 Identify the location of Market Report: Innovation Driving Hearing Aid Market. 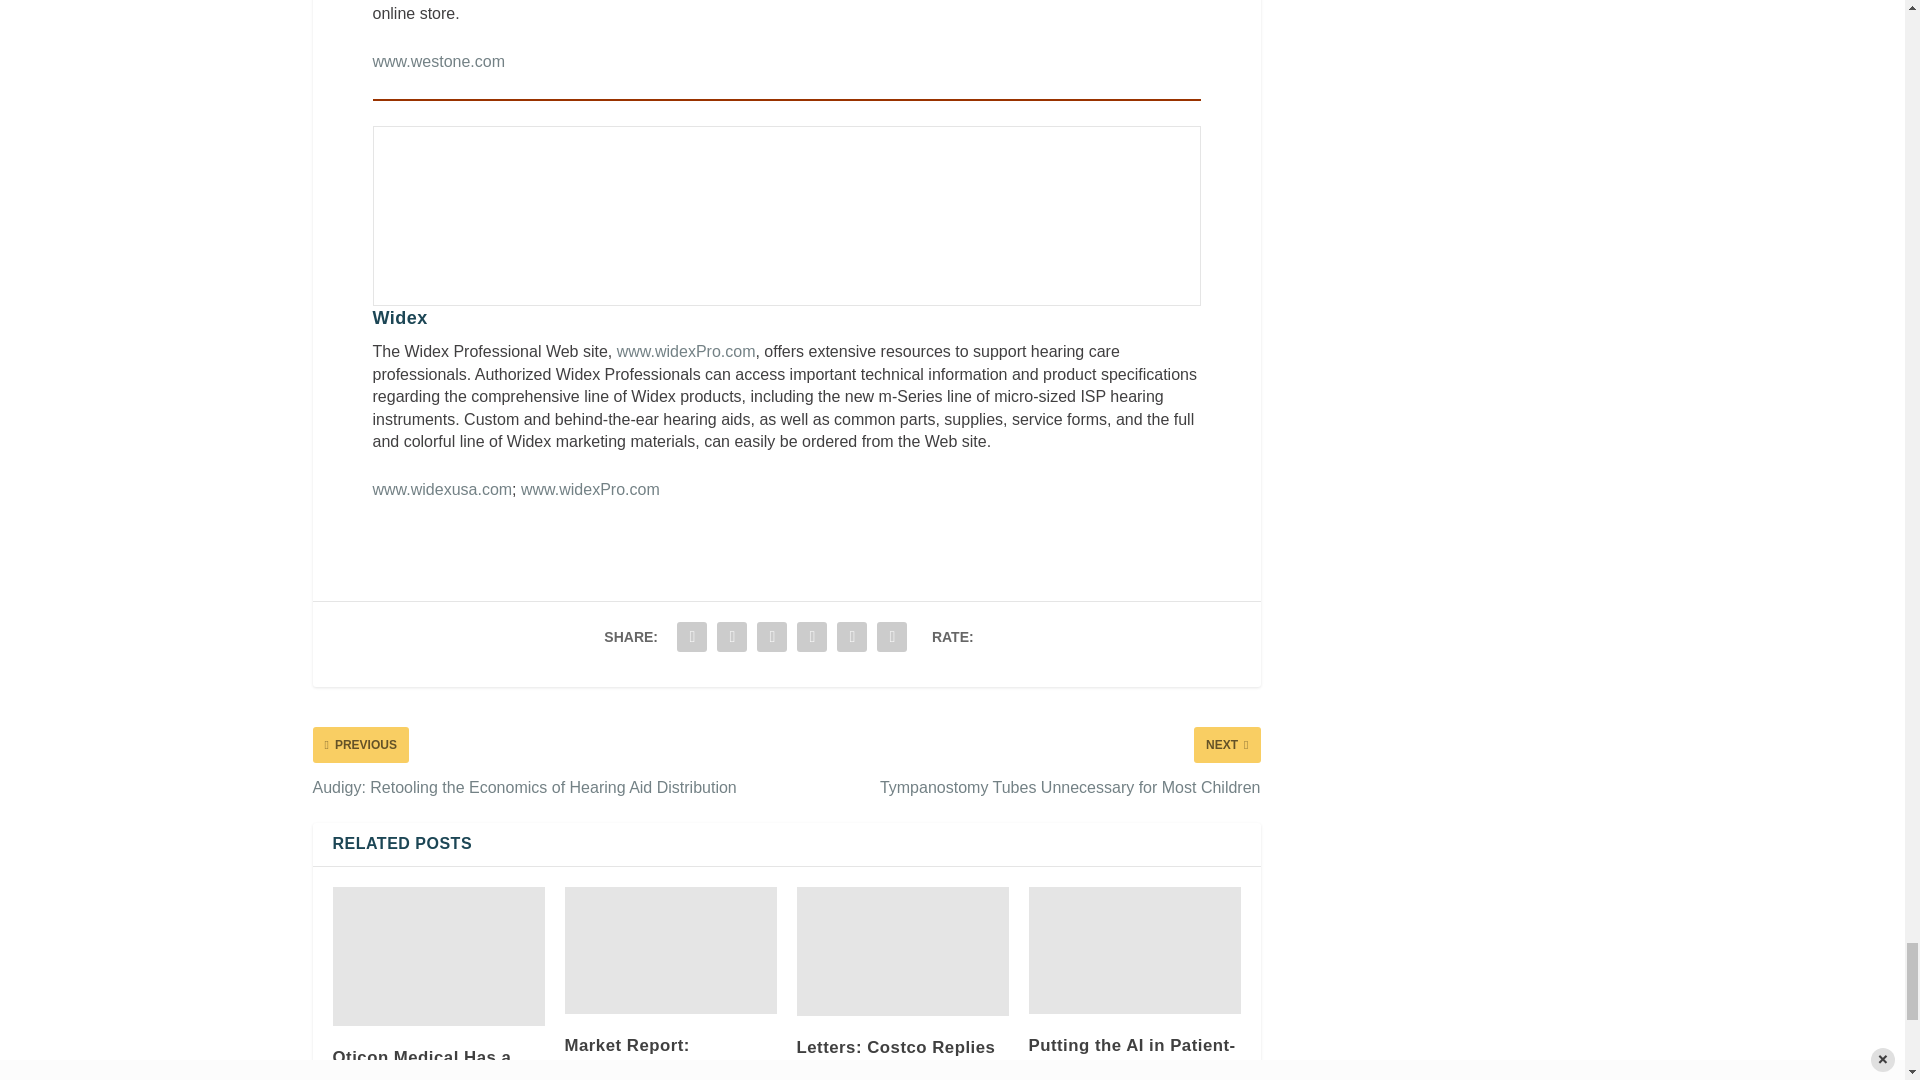
(670, 949).